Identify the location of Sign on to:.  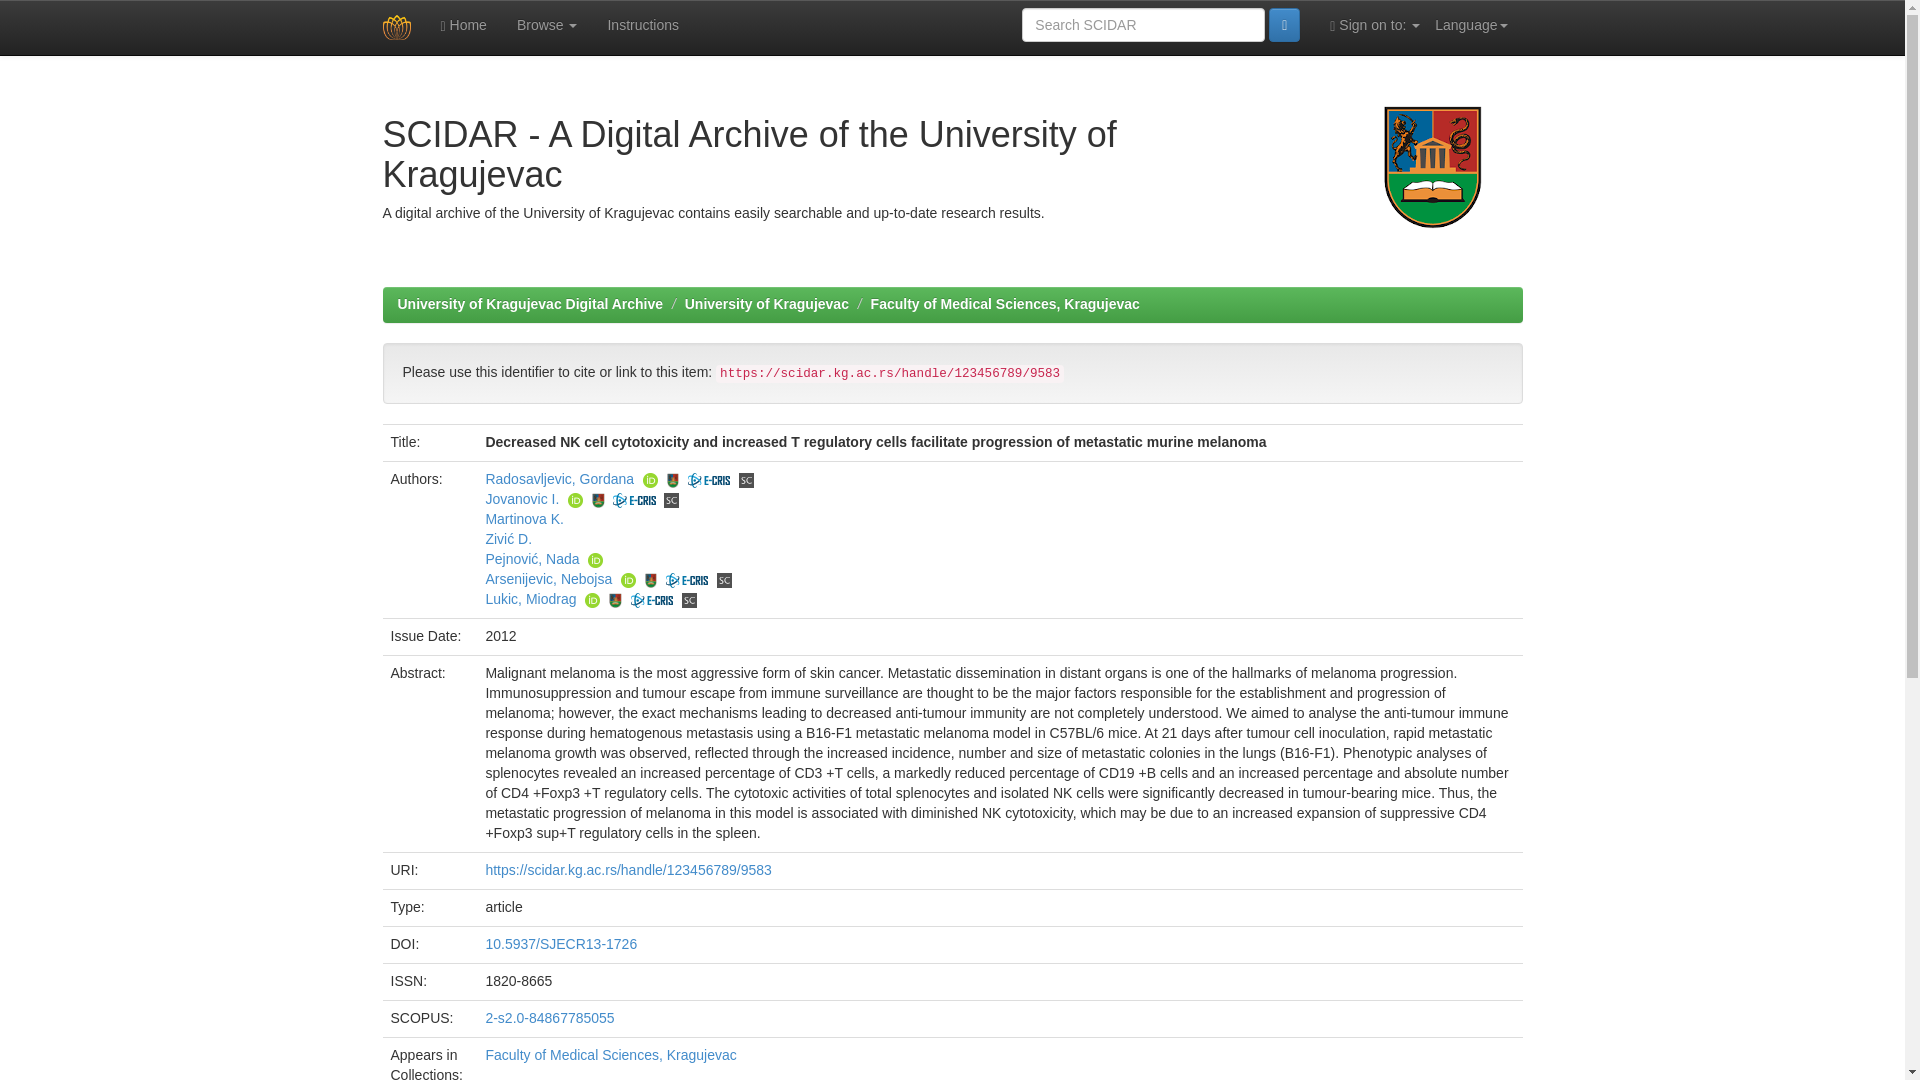
(1374, 24).